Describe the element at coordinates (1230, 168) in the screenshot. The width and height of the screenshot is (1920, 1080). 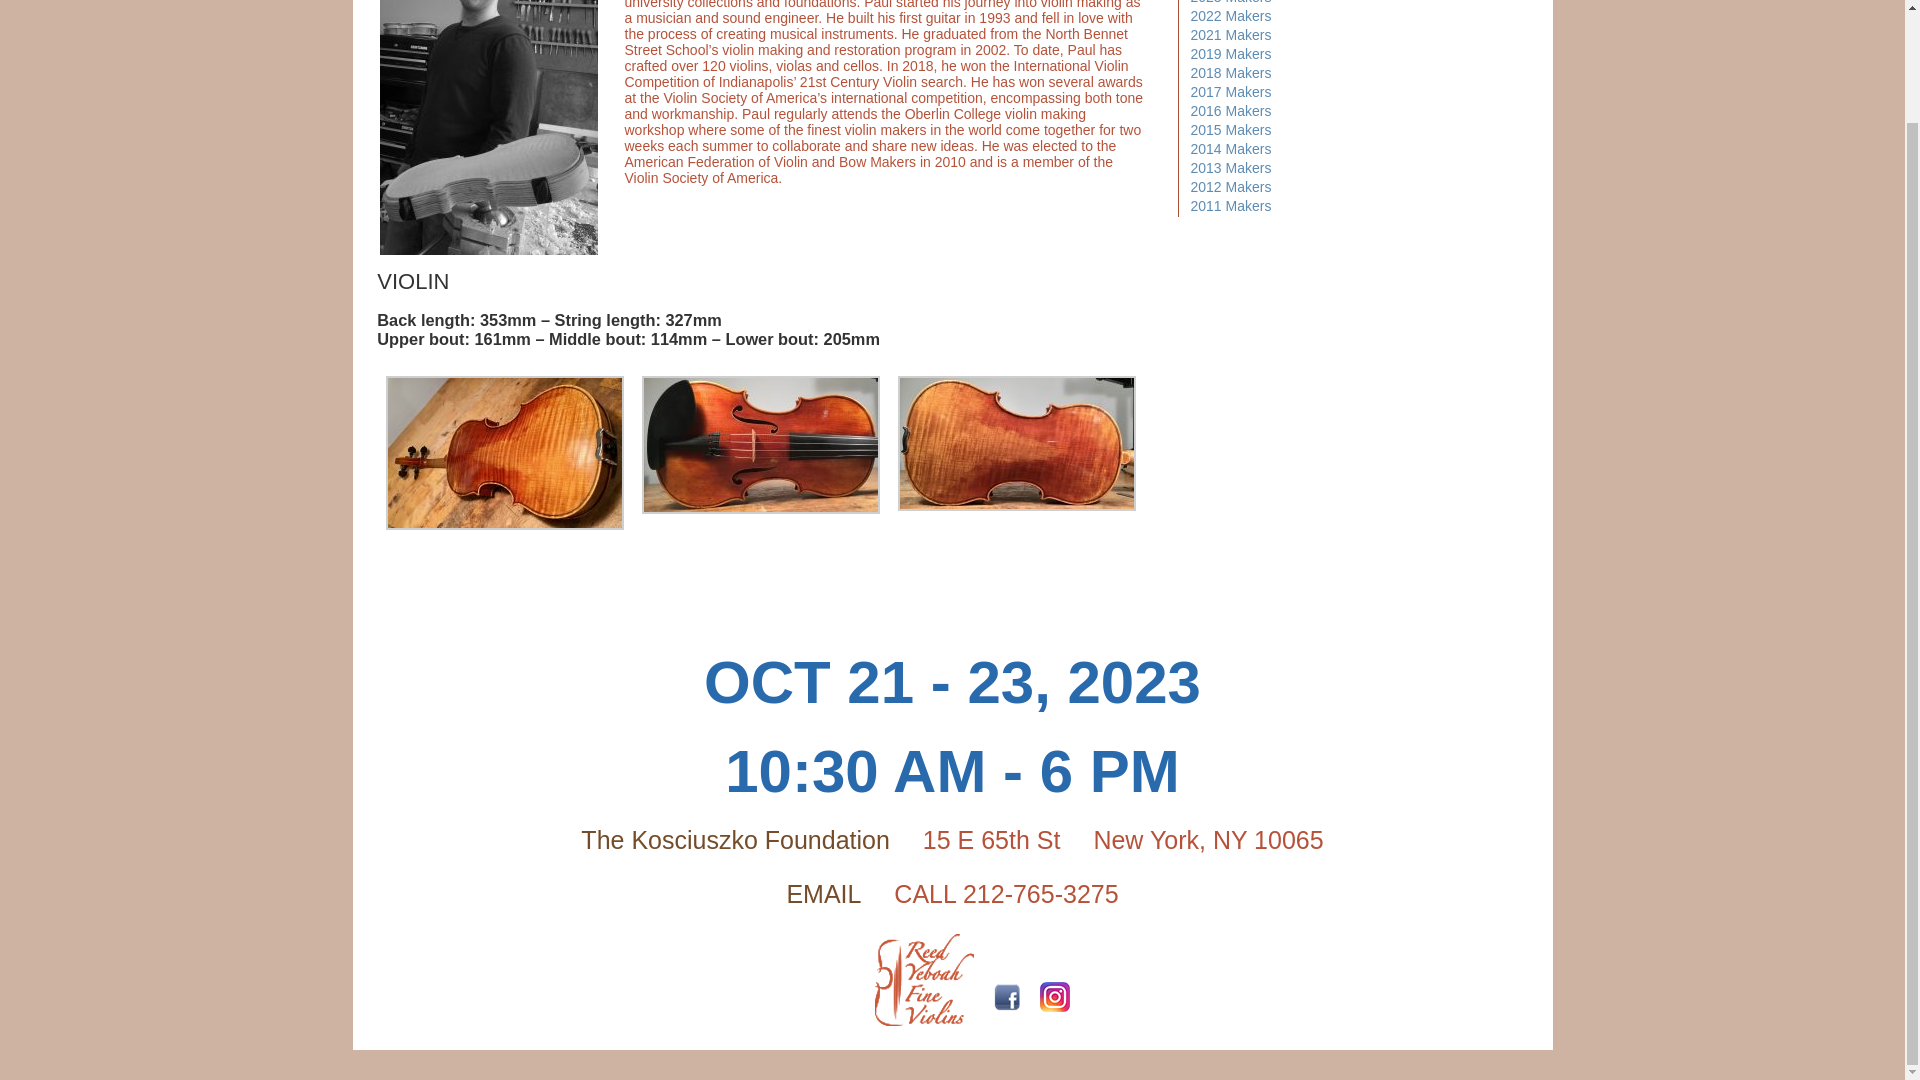
I see `2013 Makers` at that location.